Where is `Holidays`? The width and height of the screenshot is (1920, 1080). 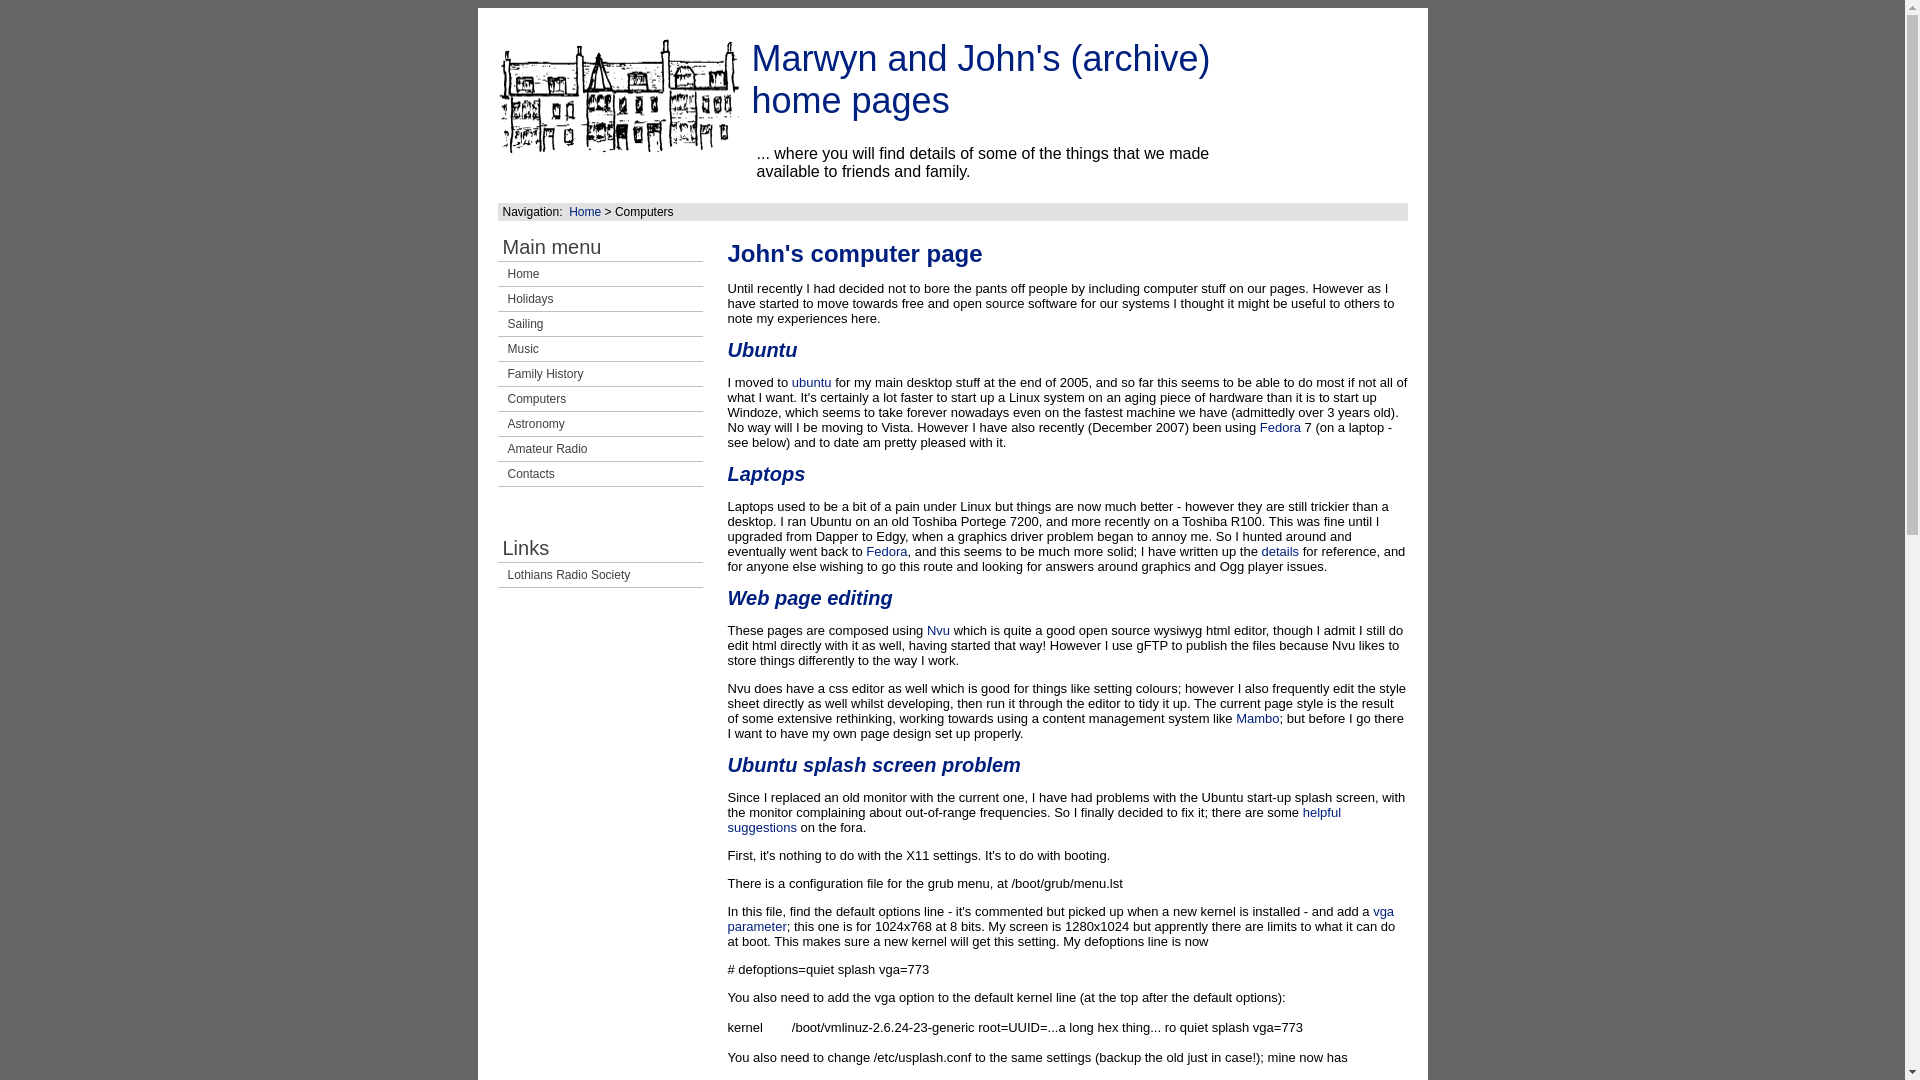
Holidays is located at coordinates (600, 299).